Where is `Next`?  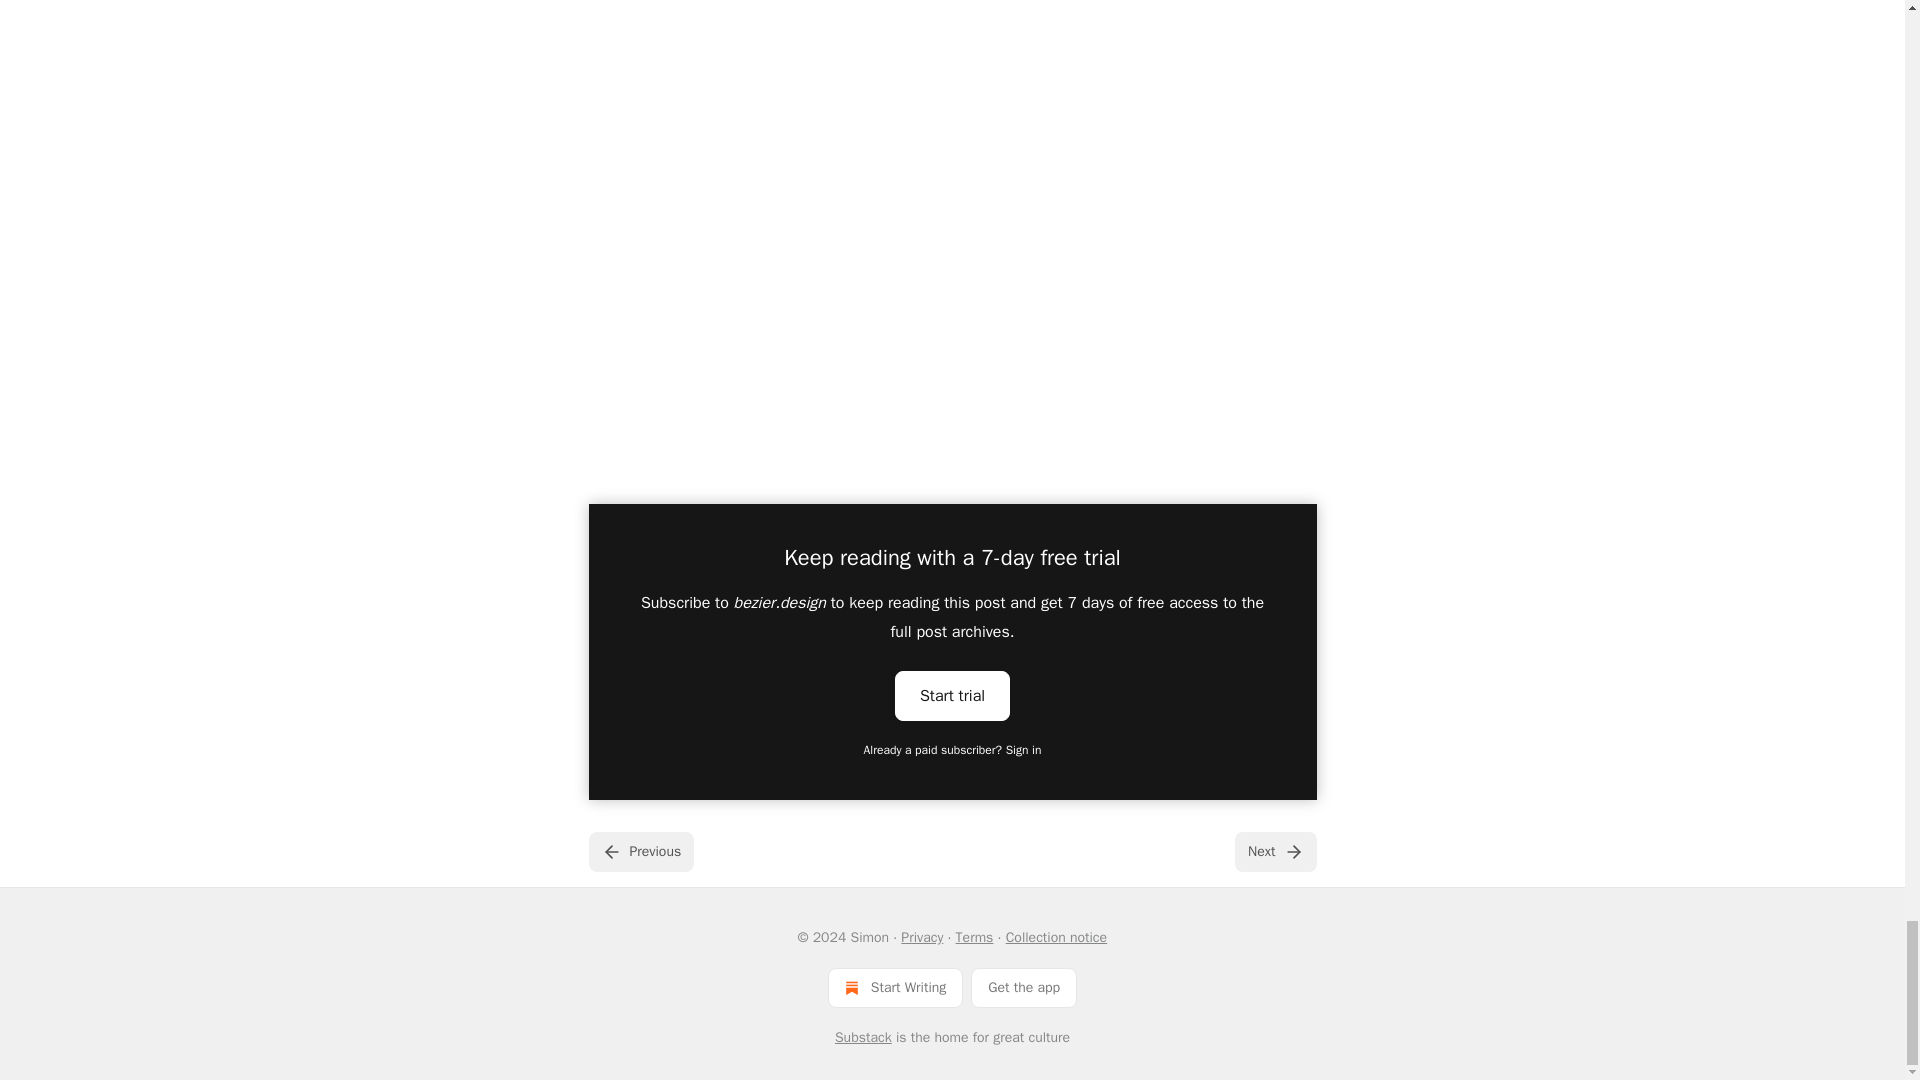 Next is located at coordinates (1274, 851).